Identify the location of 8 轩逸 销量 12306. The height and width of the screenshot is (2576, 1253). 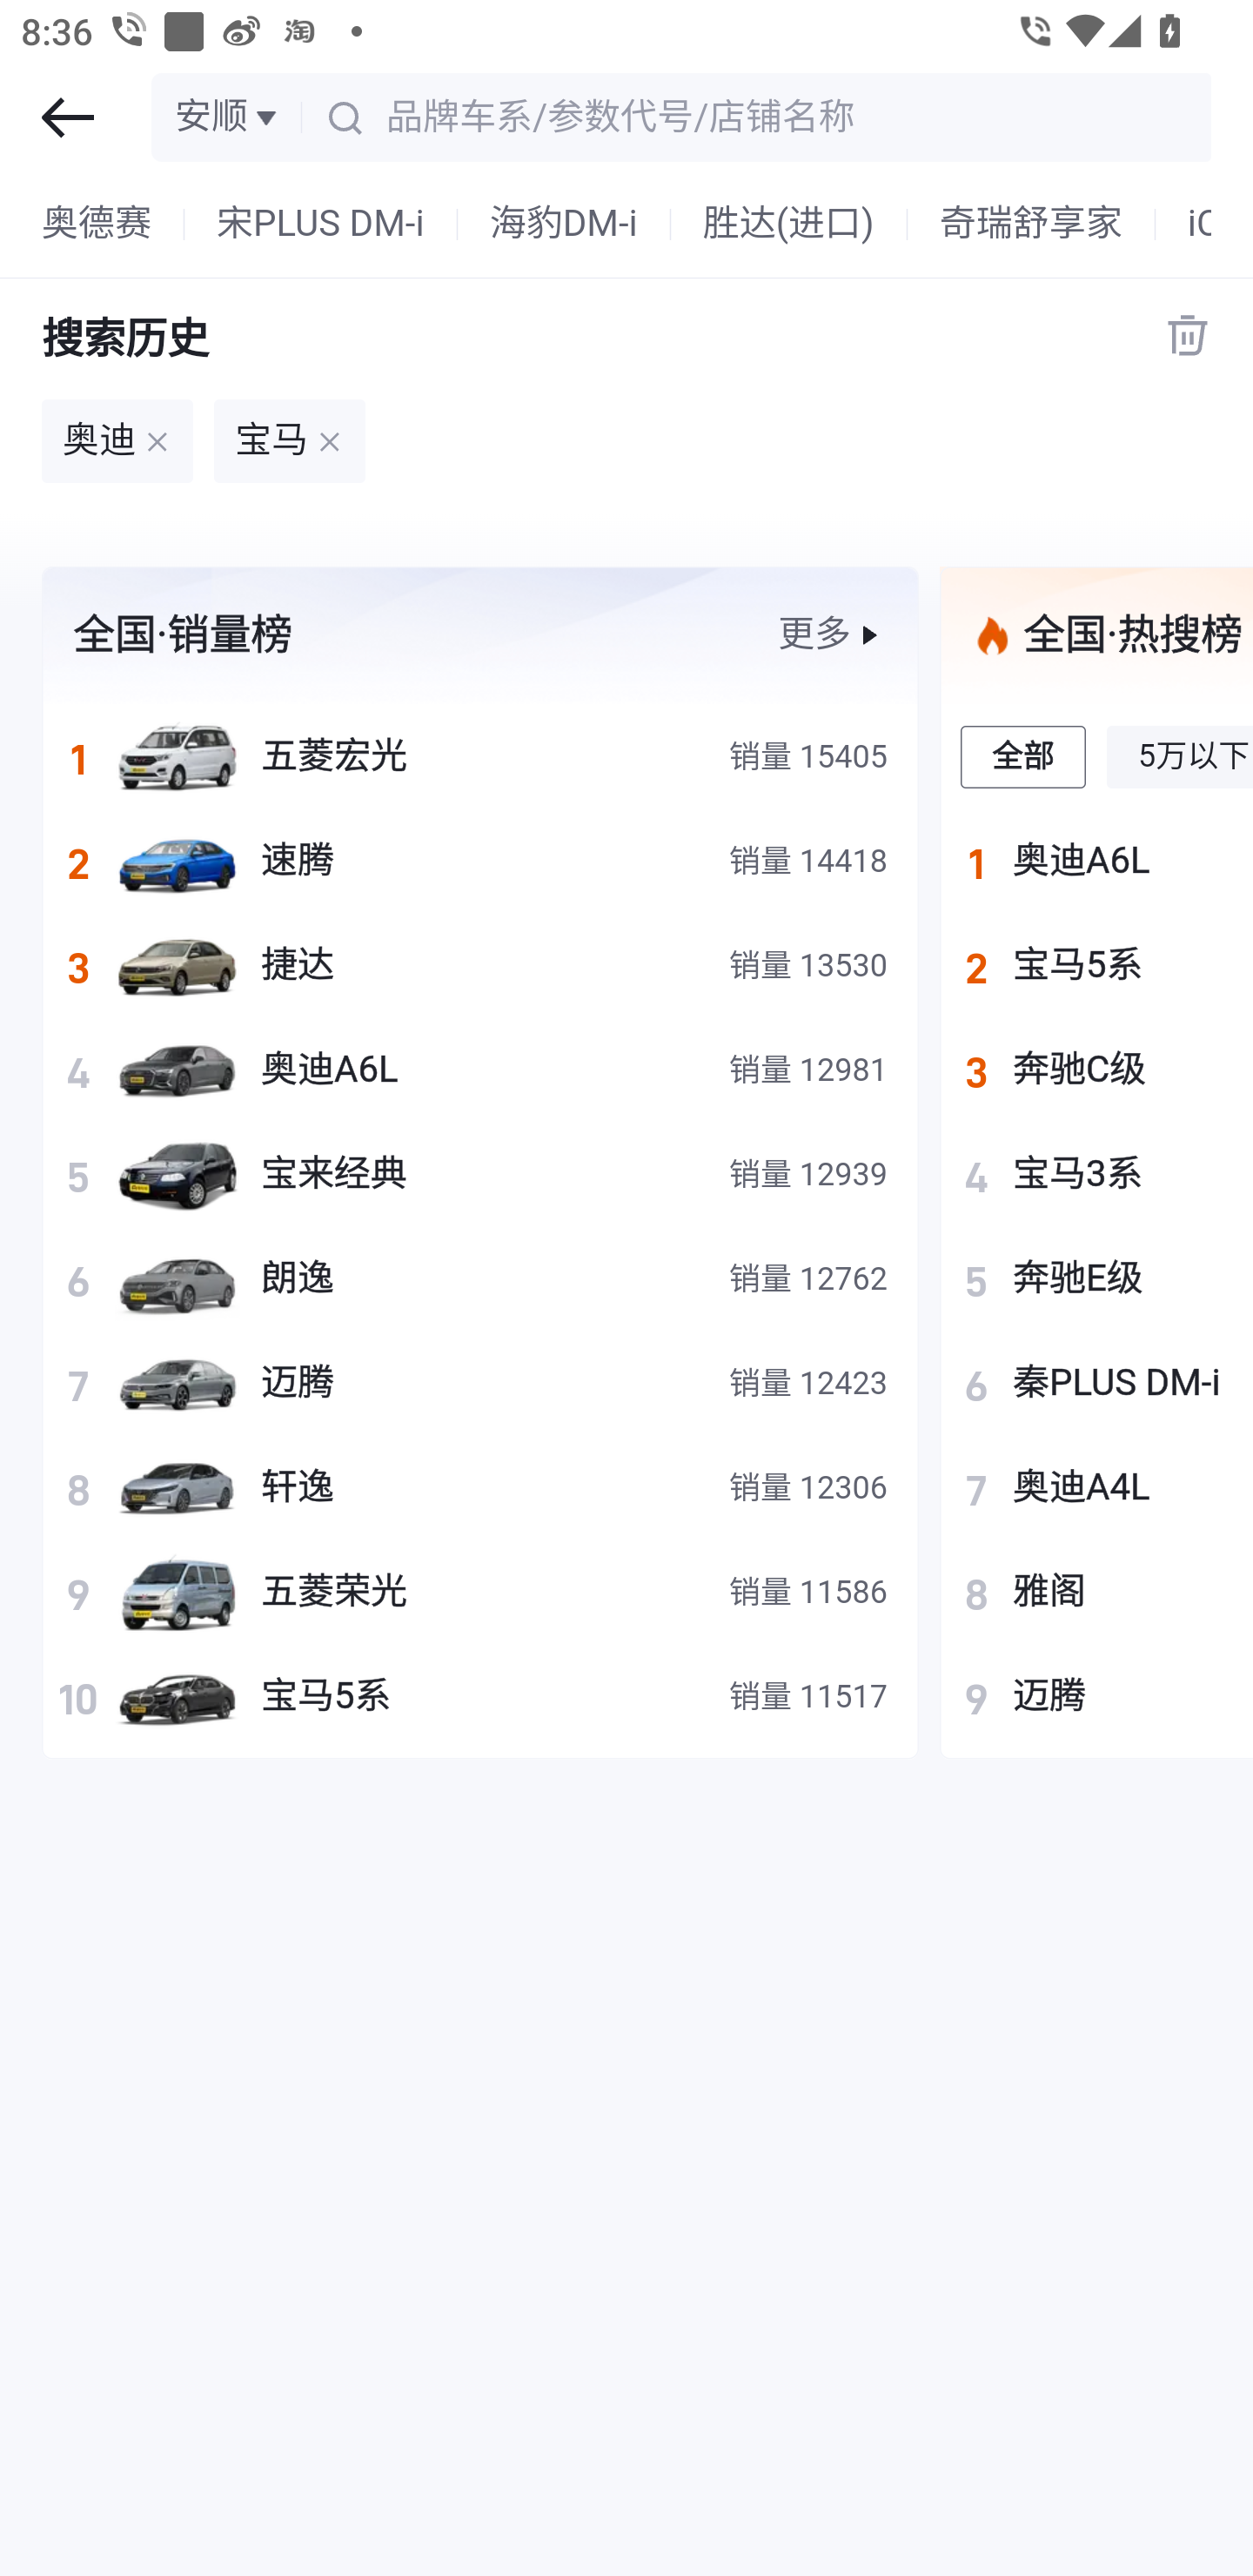
(479, 1486).